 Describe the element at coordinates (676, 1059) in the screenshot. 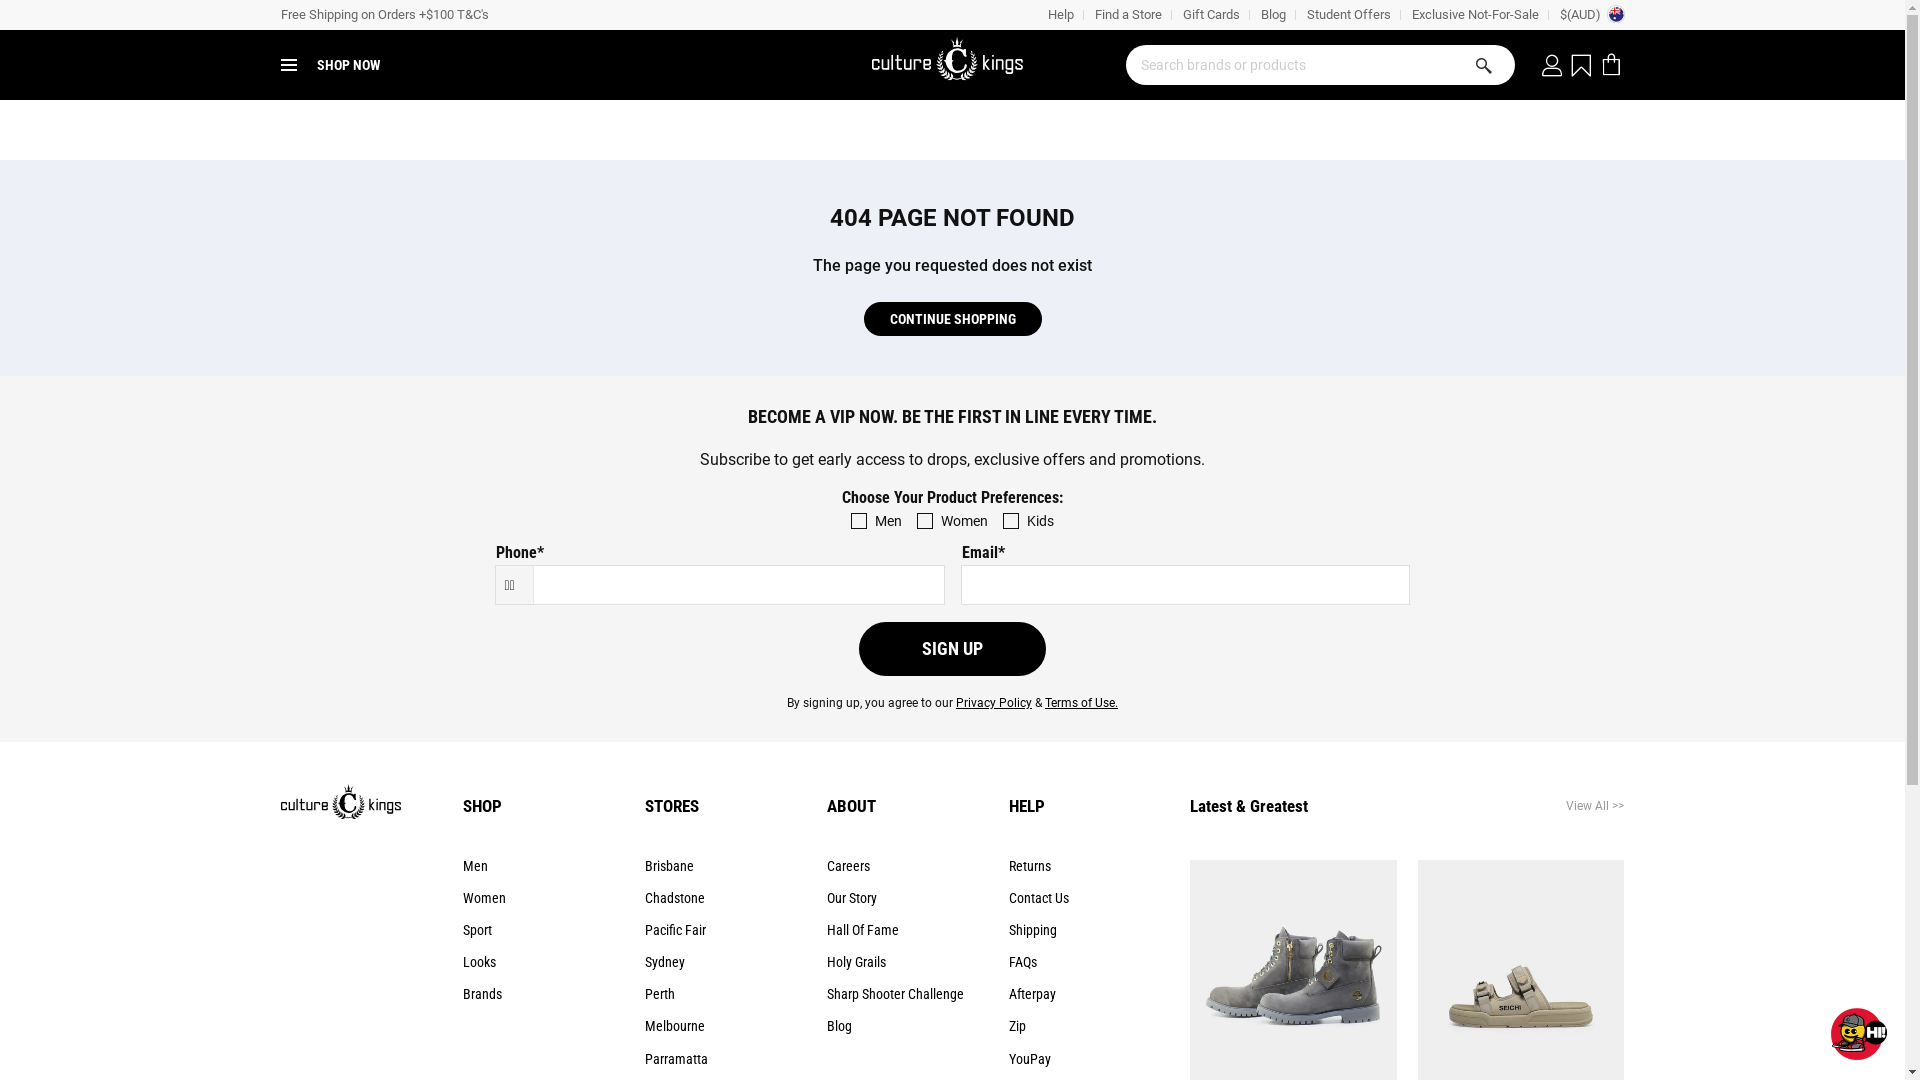

I see `Parramatta` at that location.